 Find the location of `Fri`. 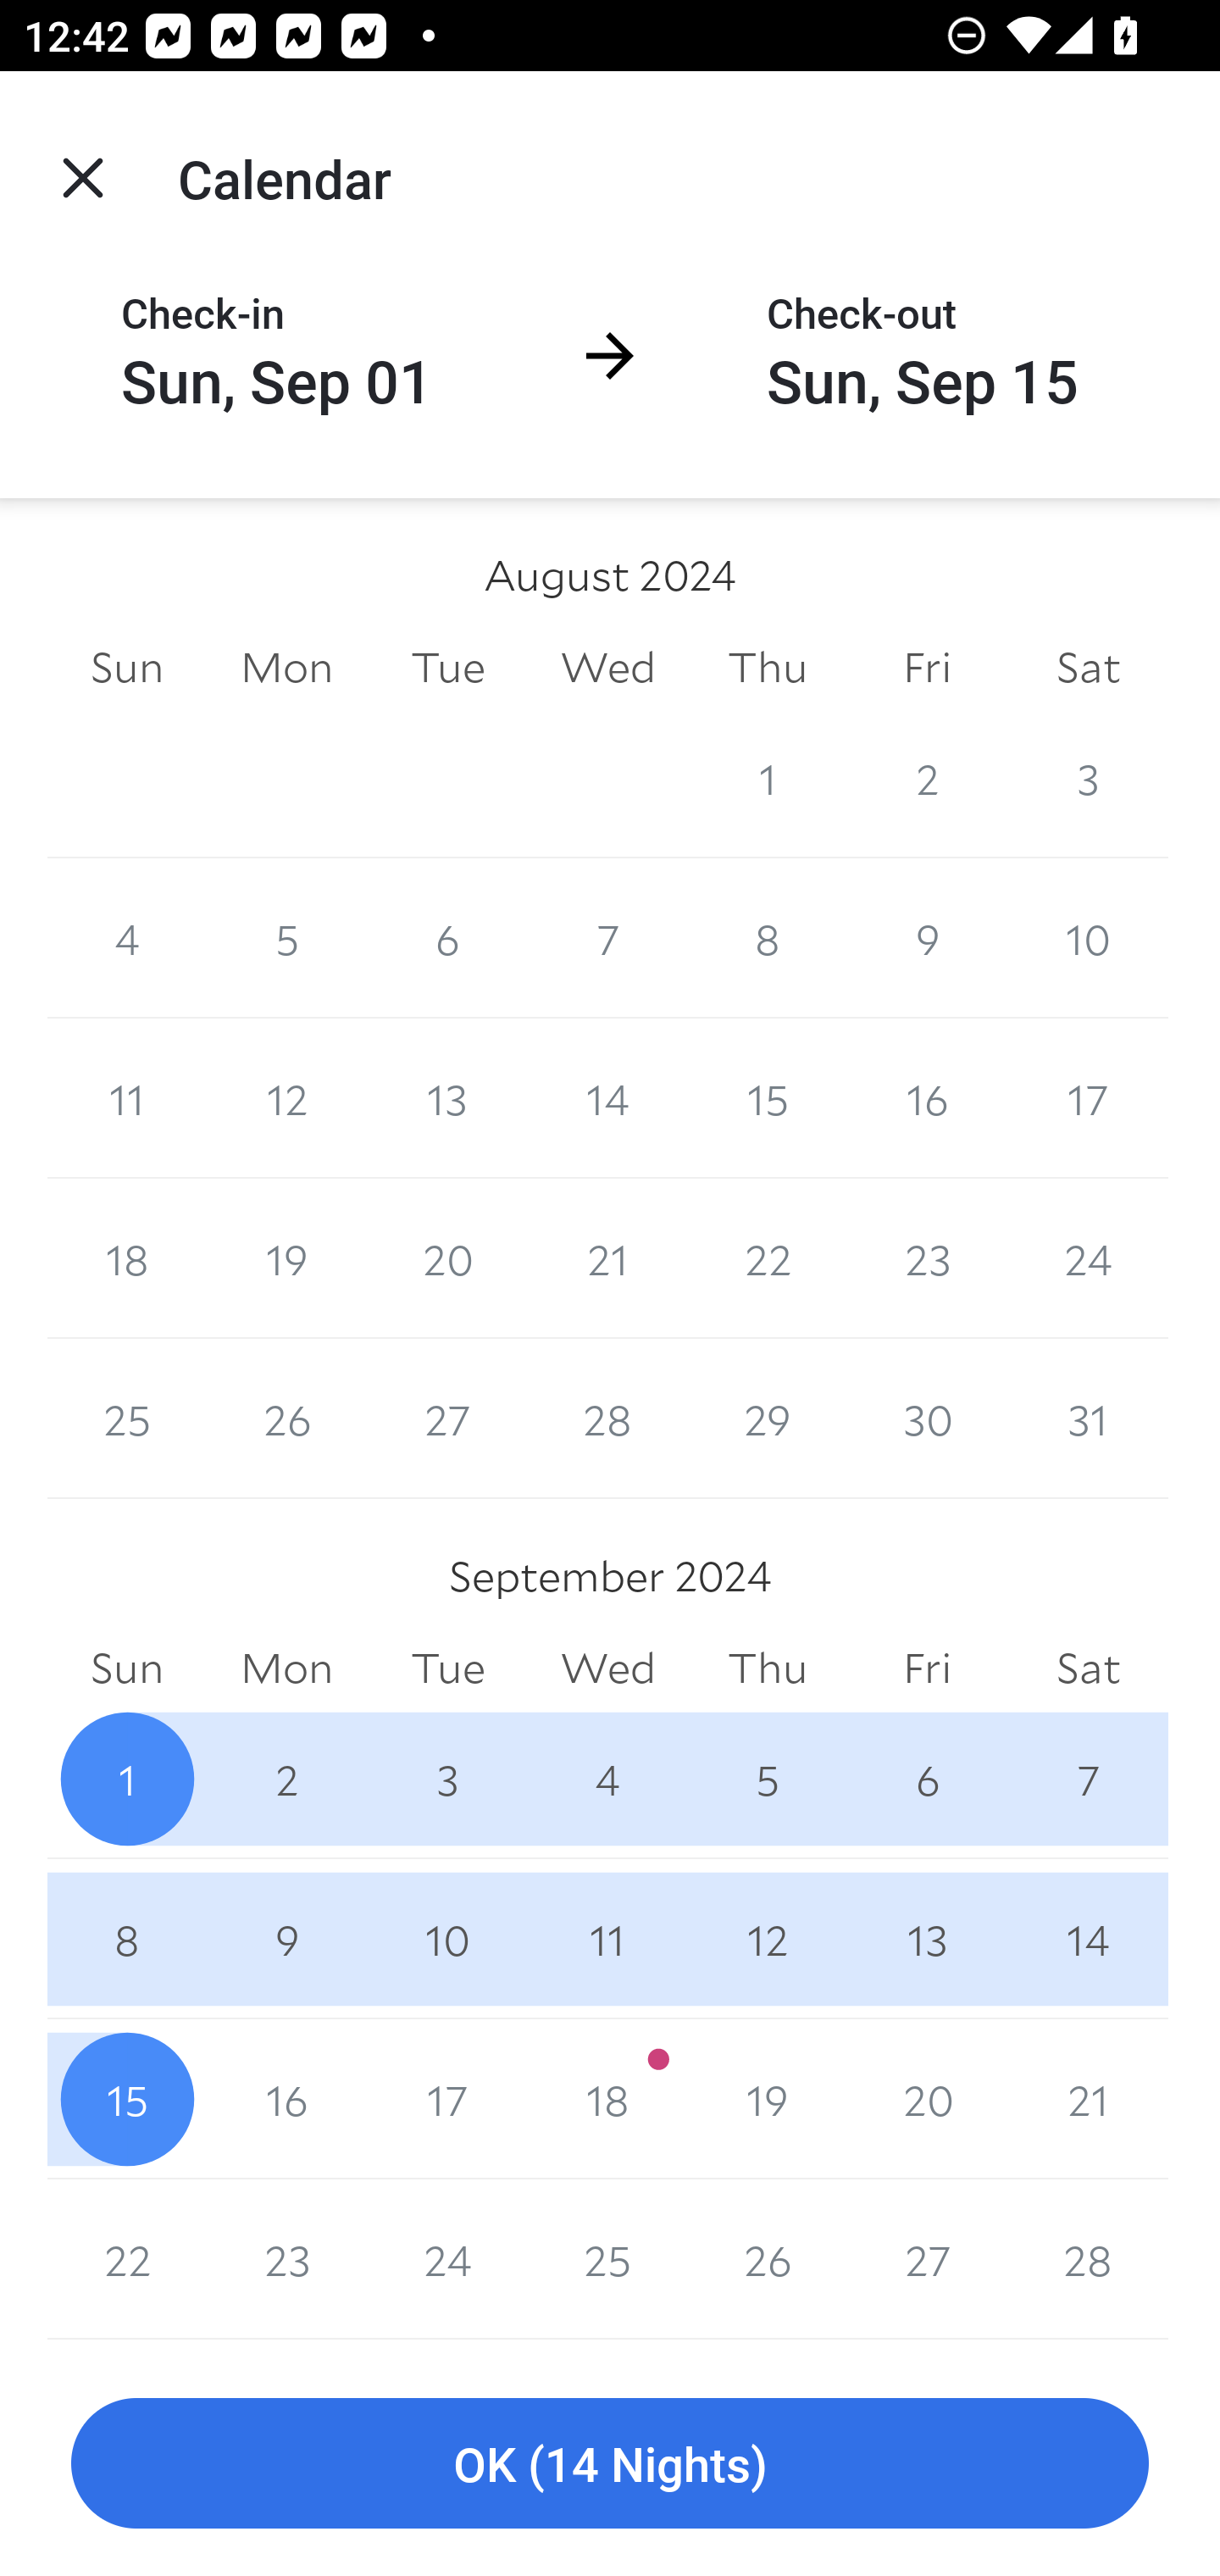

Fri is located at coordinates (927, 1669).